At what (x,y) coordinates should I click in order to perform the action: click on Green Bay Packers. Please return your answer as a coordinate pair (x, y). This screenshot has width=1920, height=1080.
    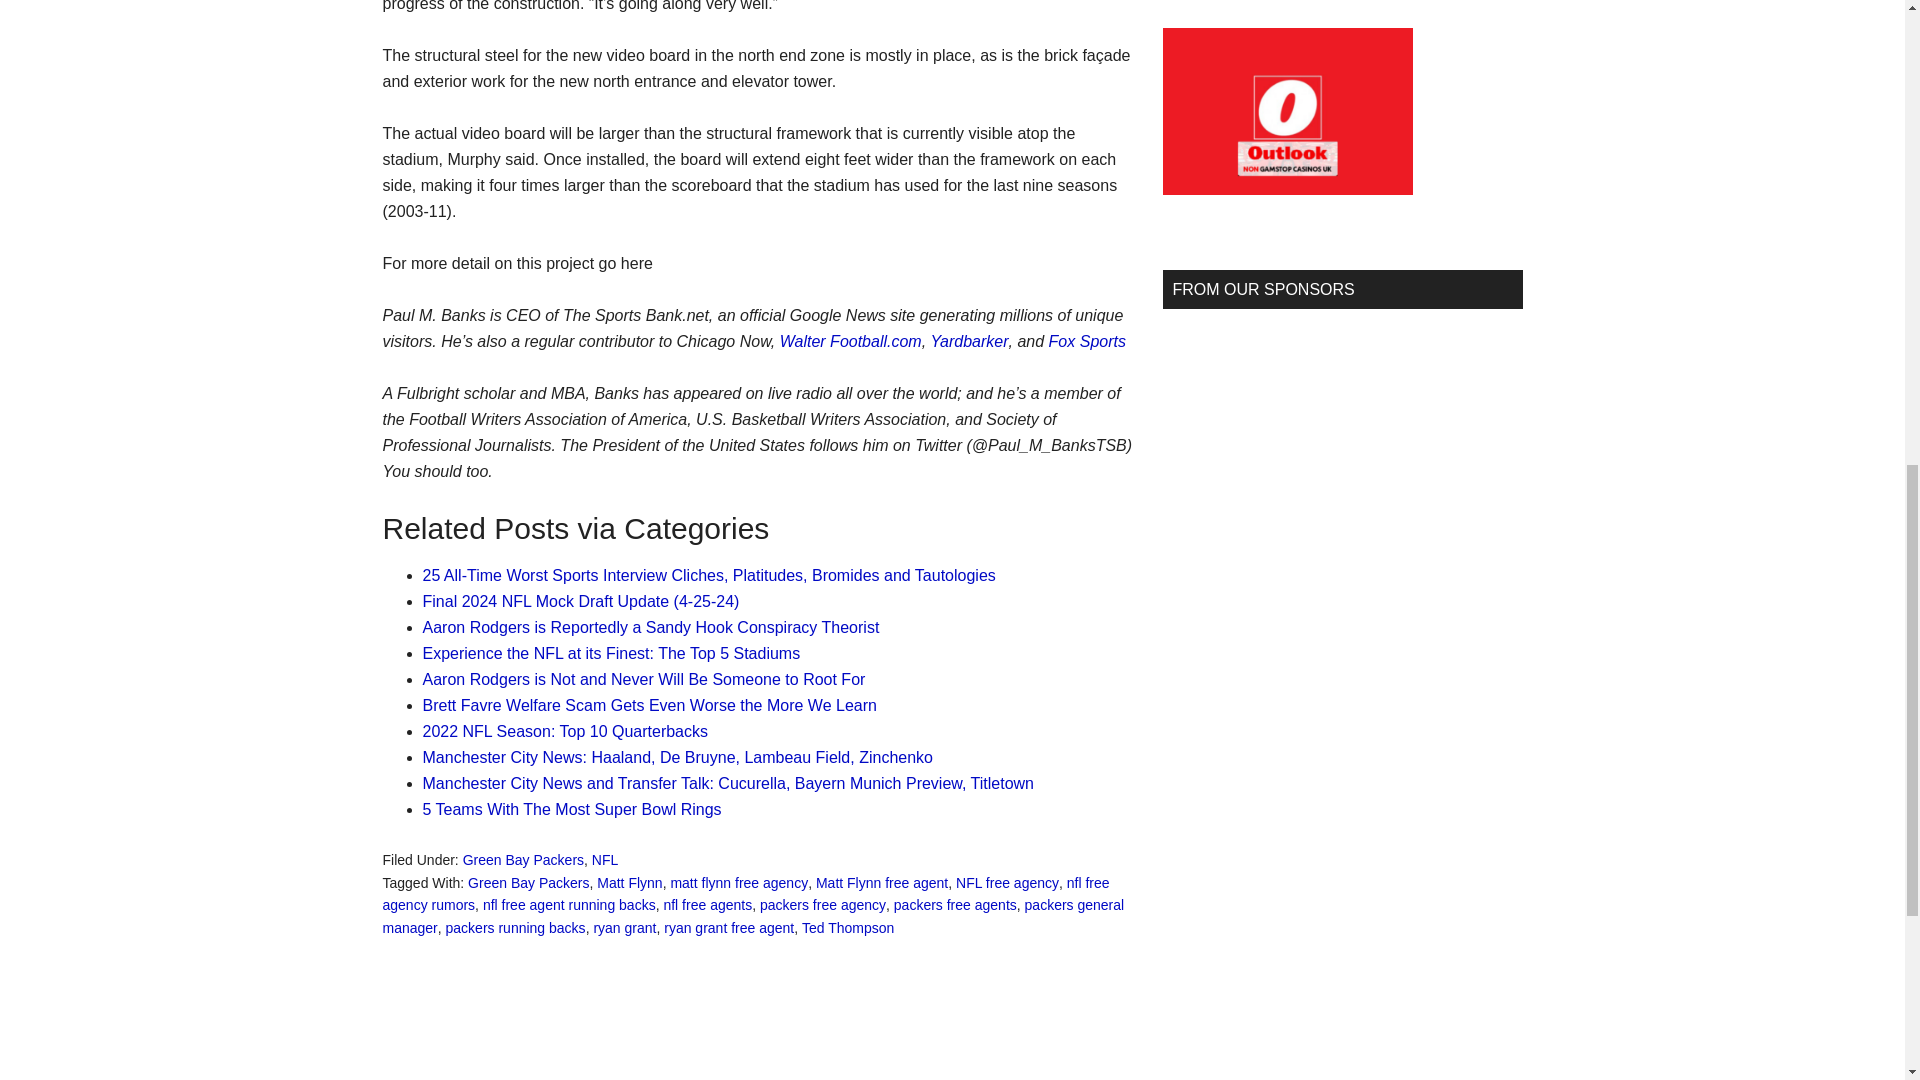
    Looking at the image, I should click on (528, 881).